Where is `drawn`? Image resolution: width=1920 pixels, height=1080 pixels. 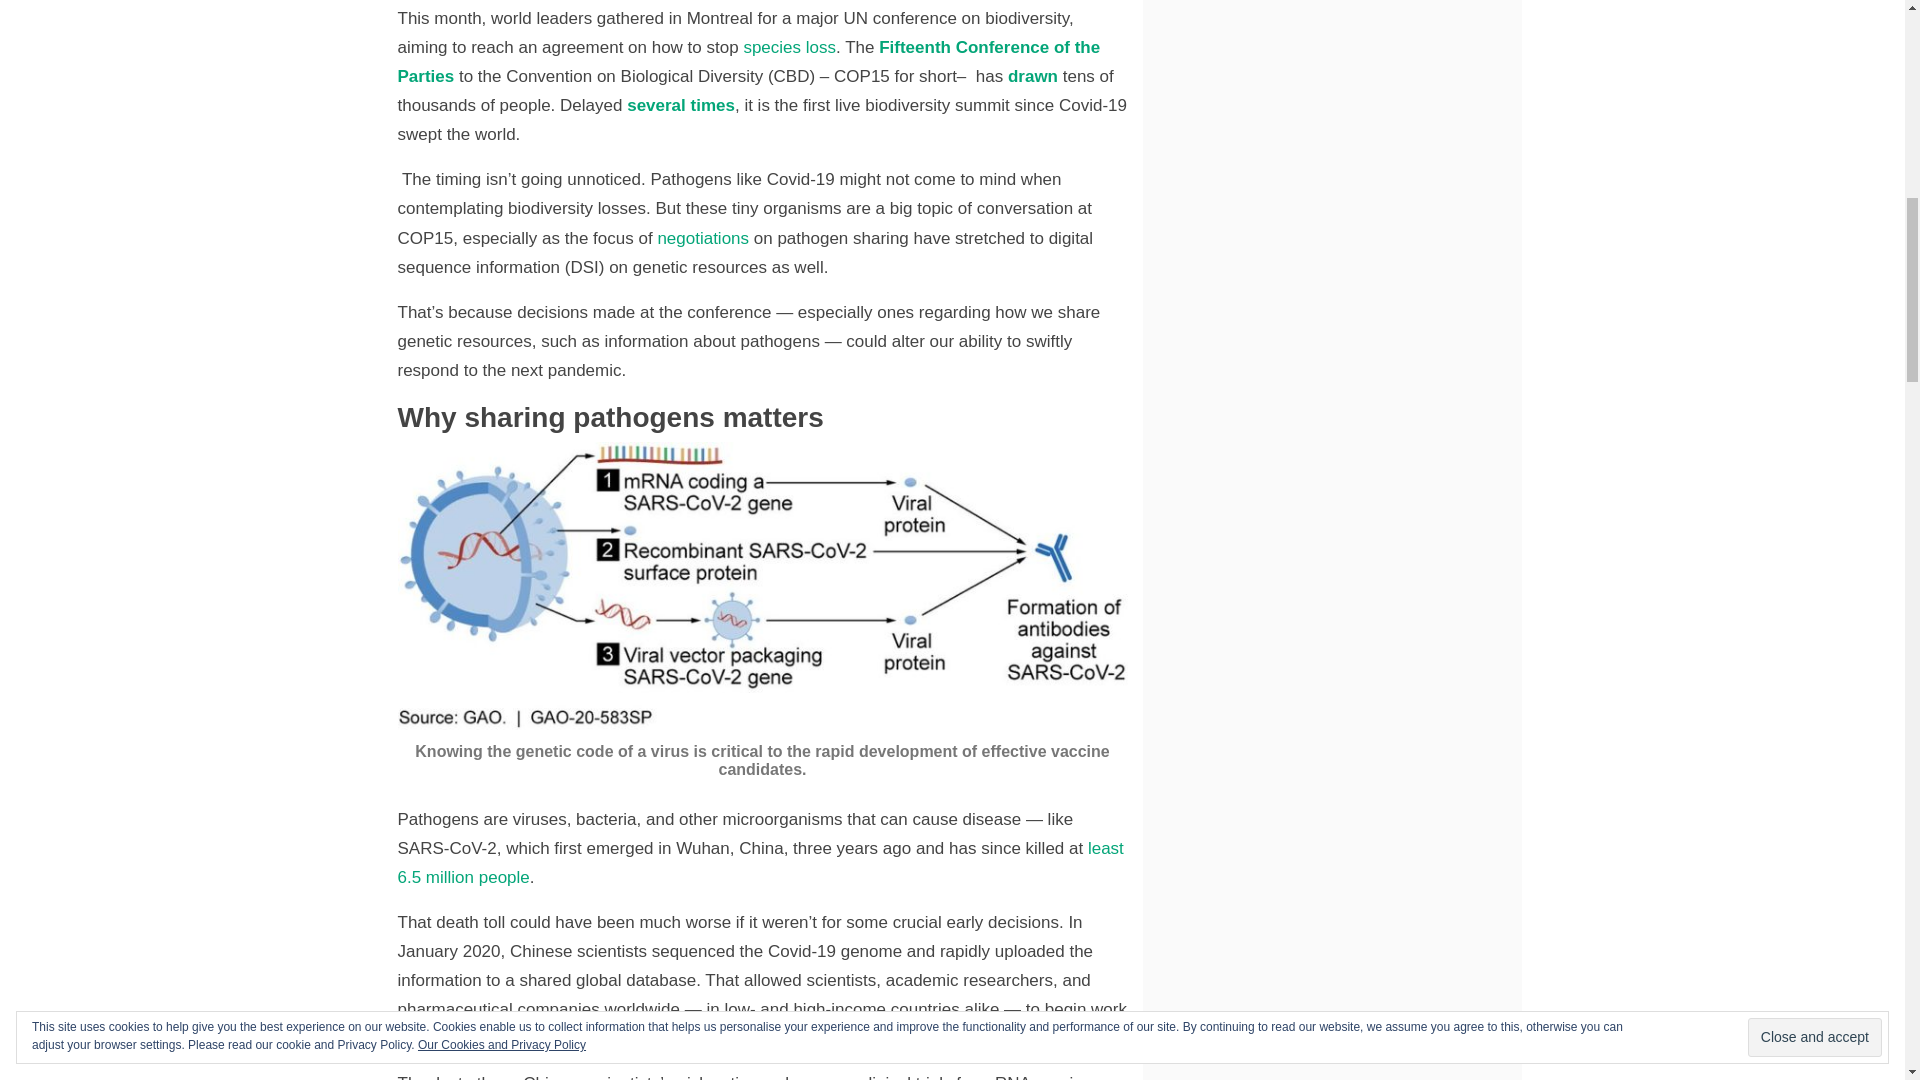 drawn is located at coordinates (1030, 76).